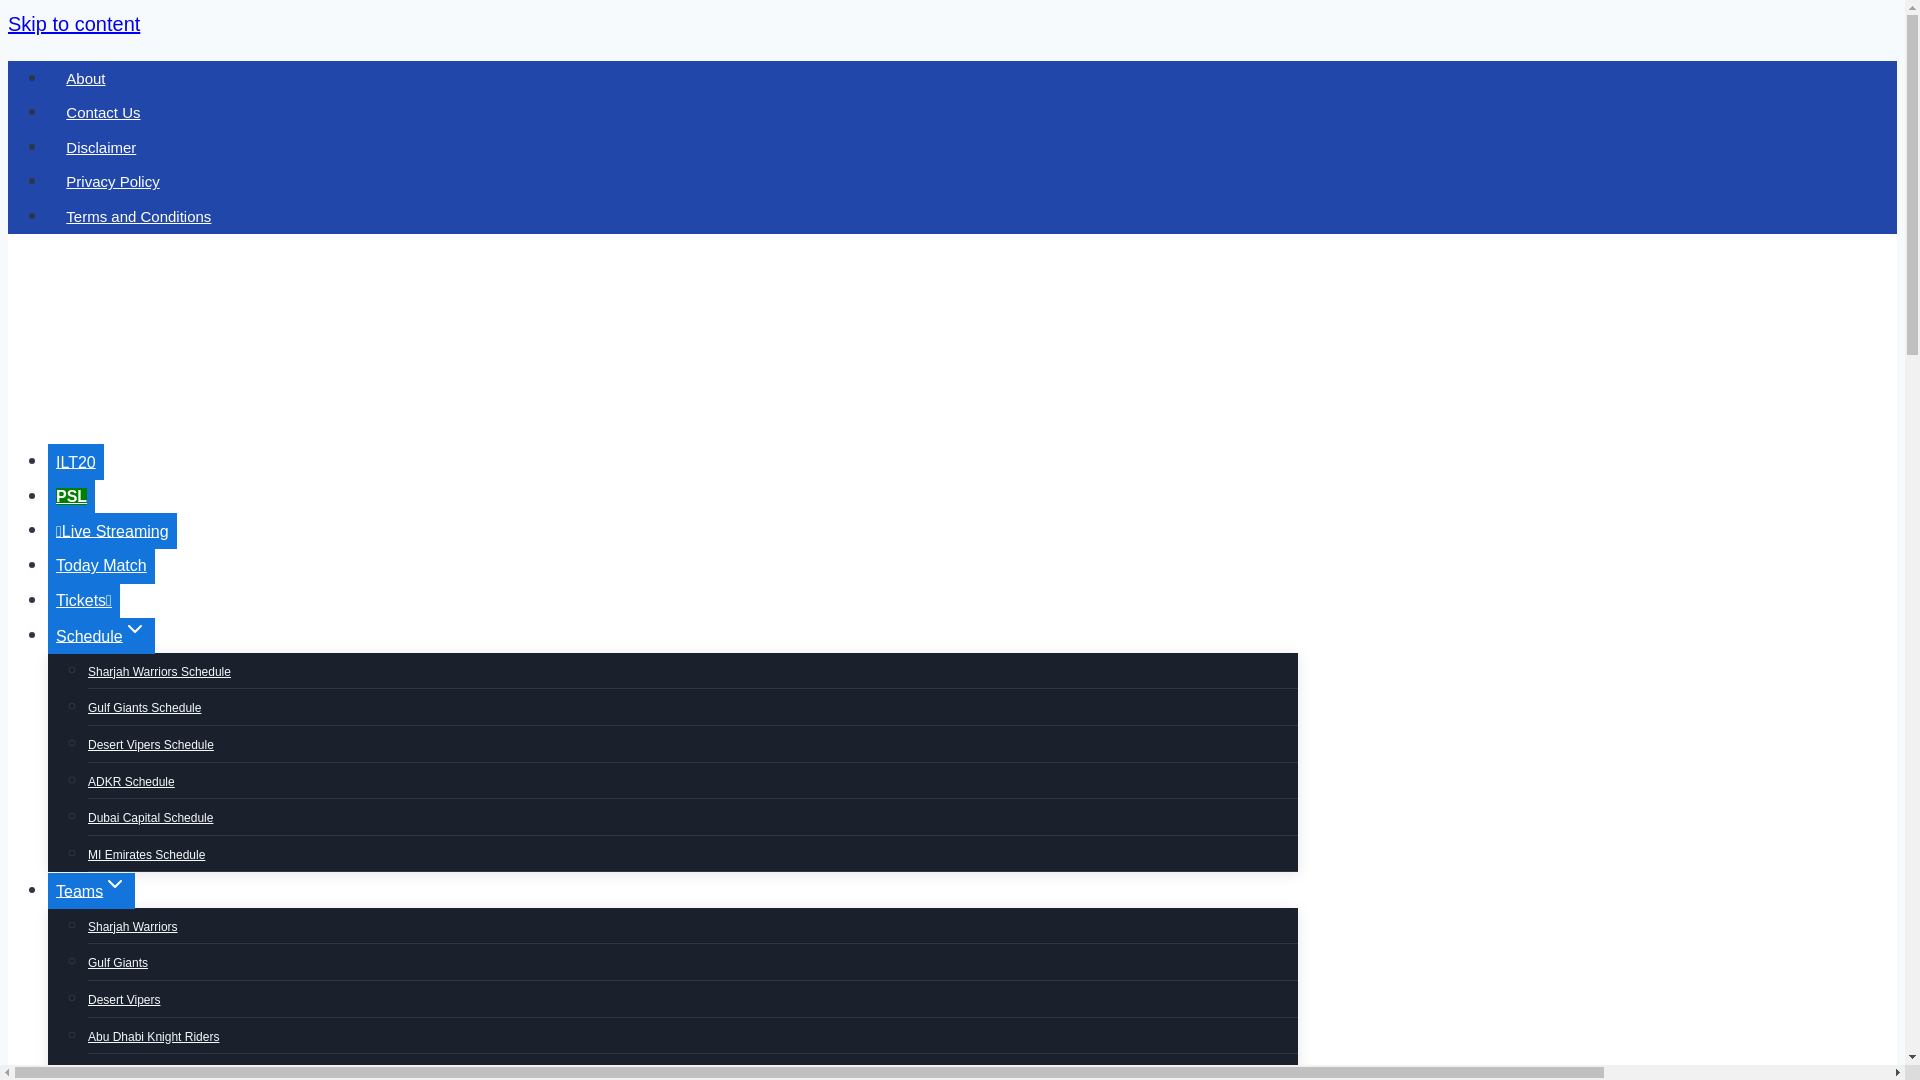 The height and width of the screenshot is (1080, 1920). I want to click on TeamsExpand, so click(91, 890).